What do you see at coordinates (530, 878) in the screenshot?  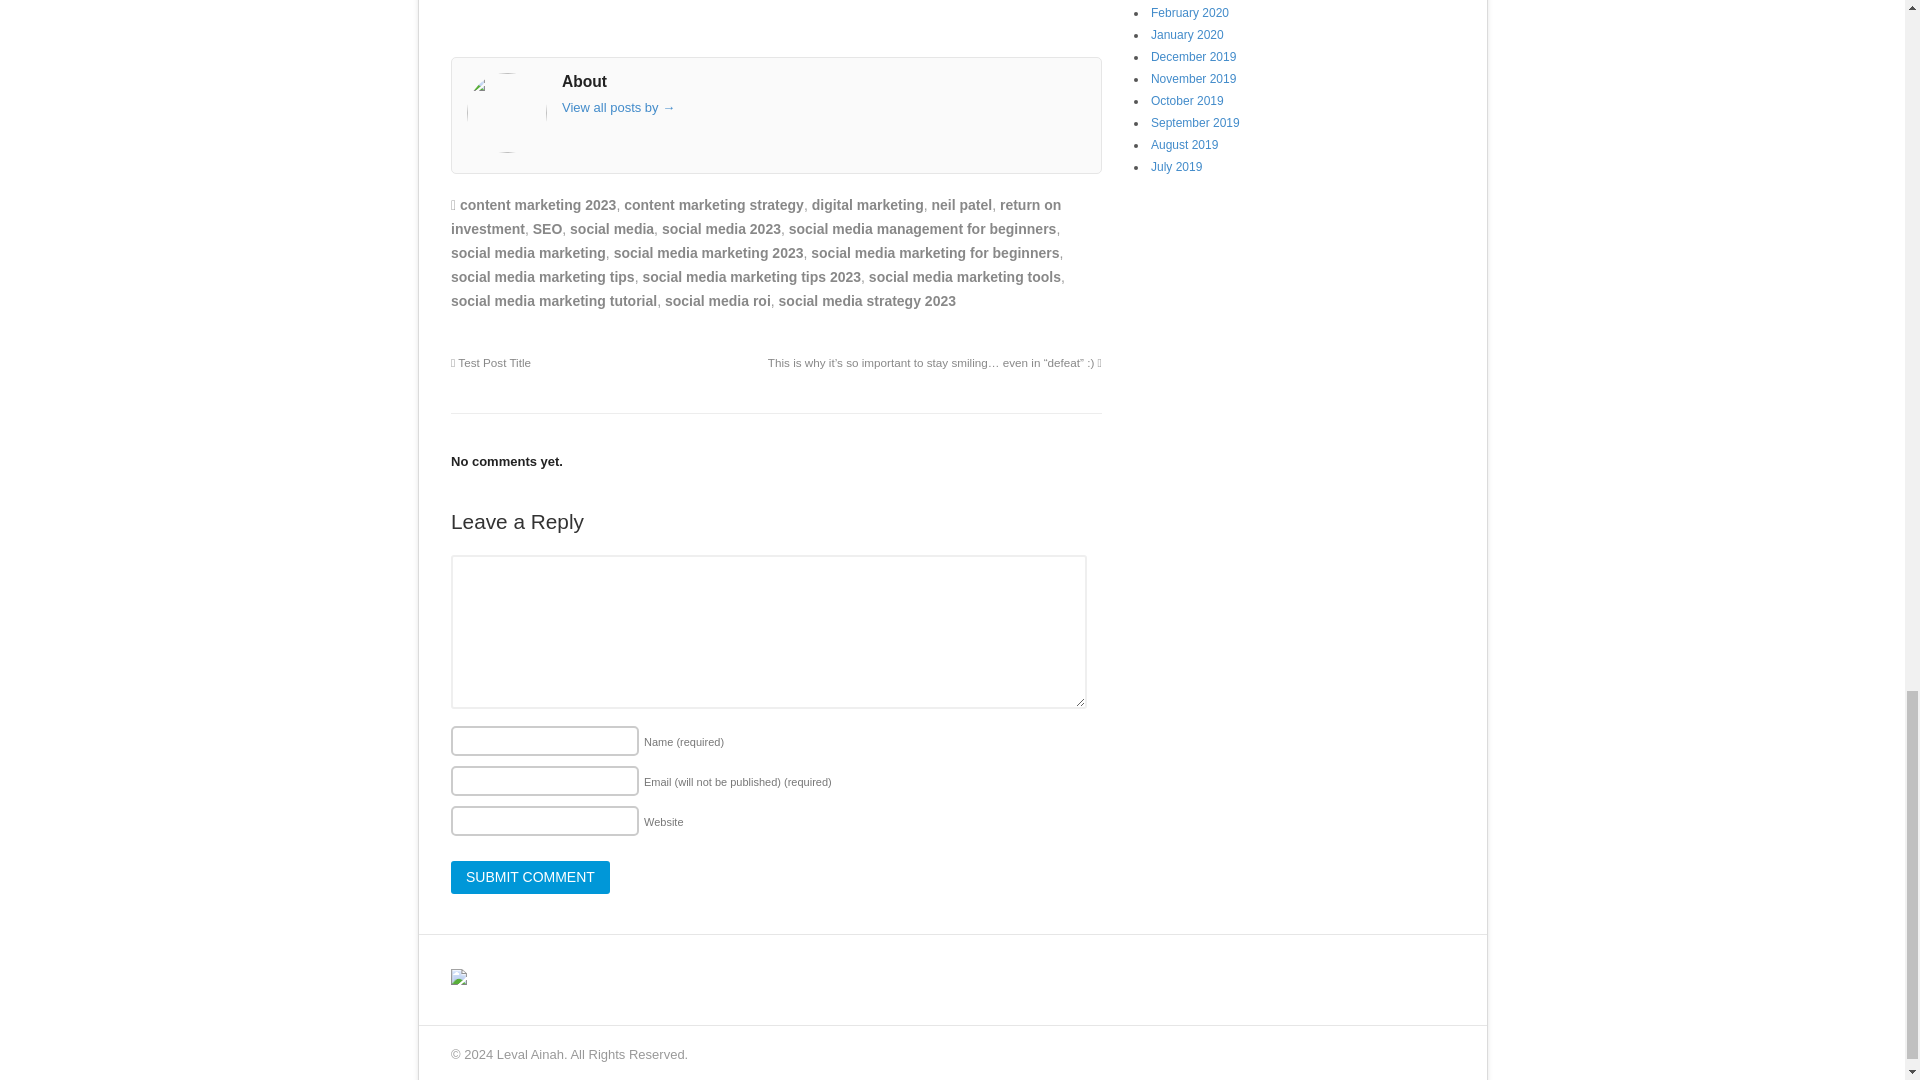 I see `Submit Comment` at bounding box center [530, 878].